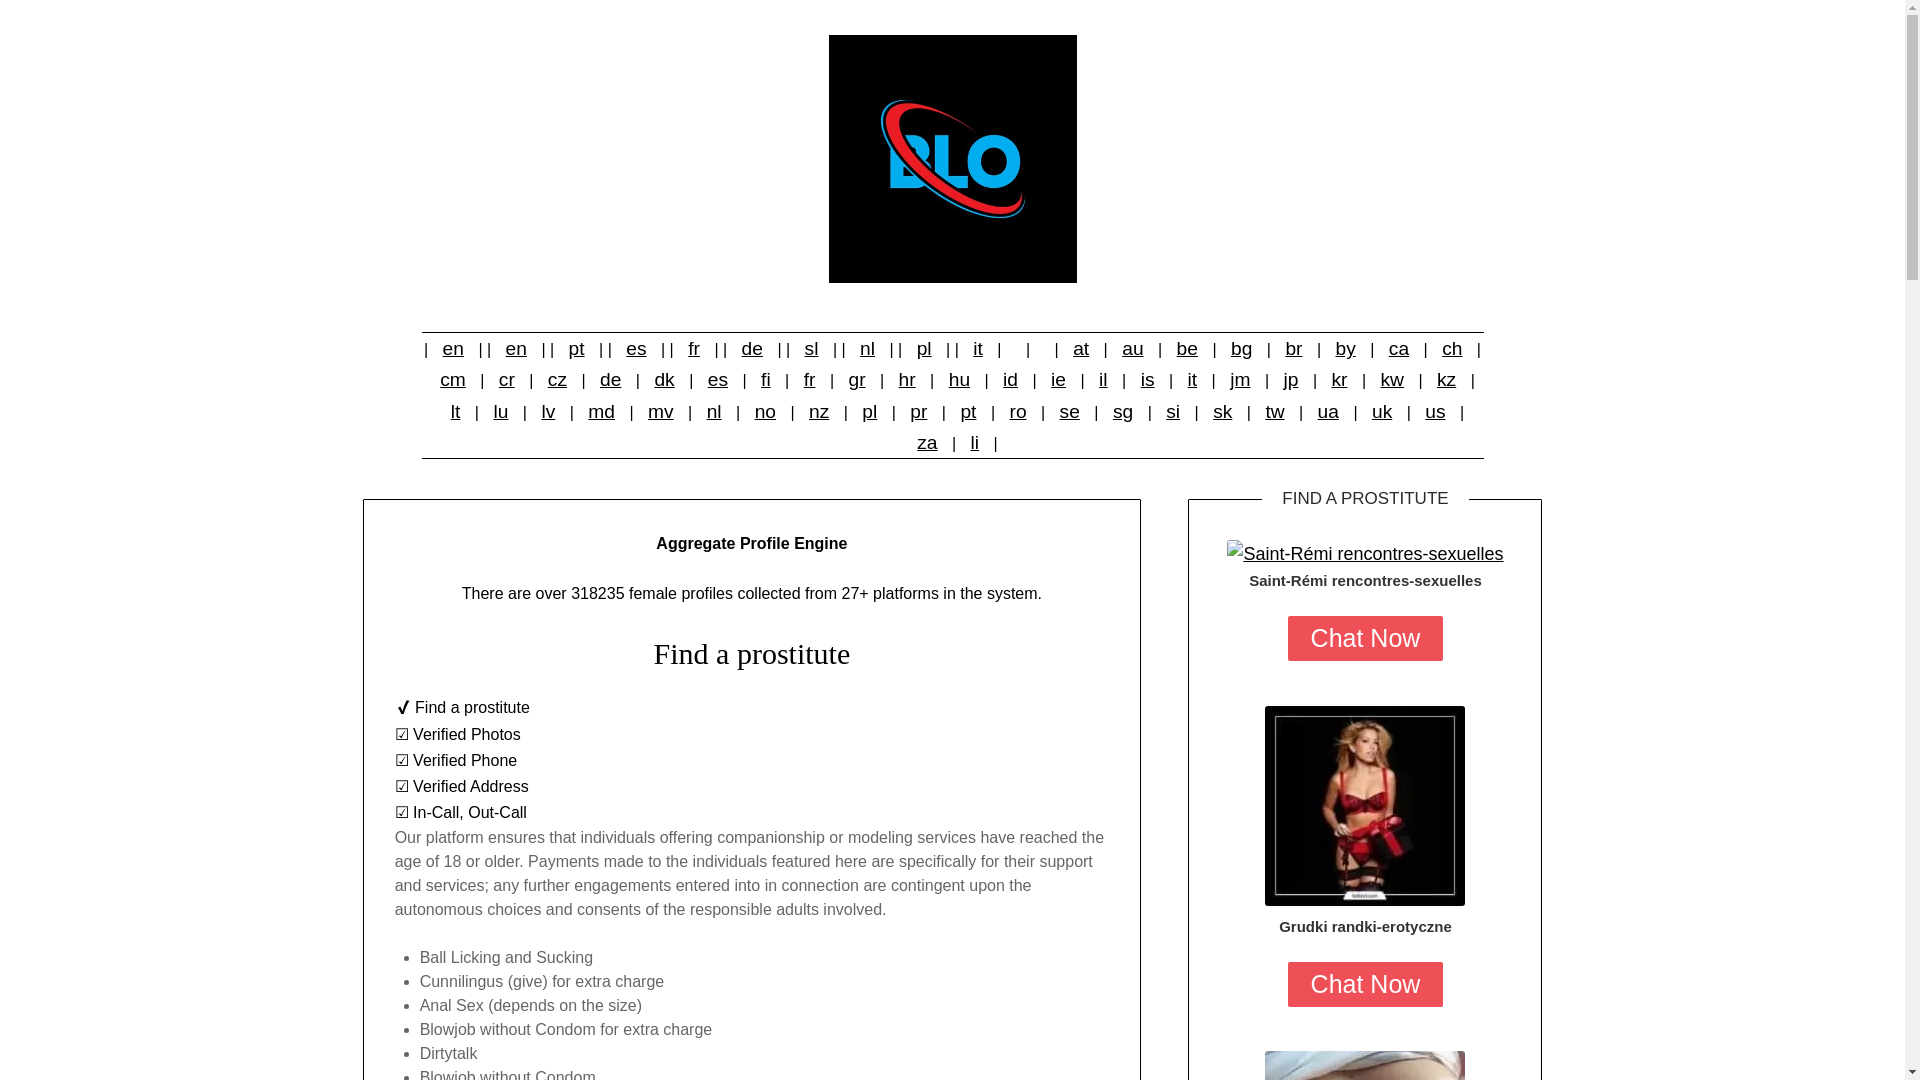 The height and width of the screenshot is (1080, 1920). Describe the element at coordinates (1452, 348) in the screenshot. I see `ch` at that location.